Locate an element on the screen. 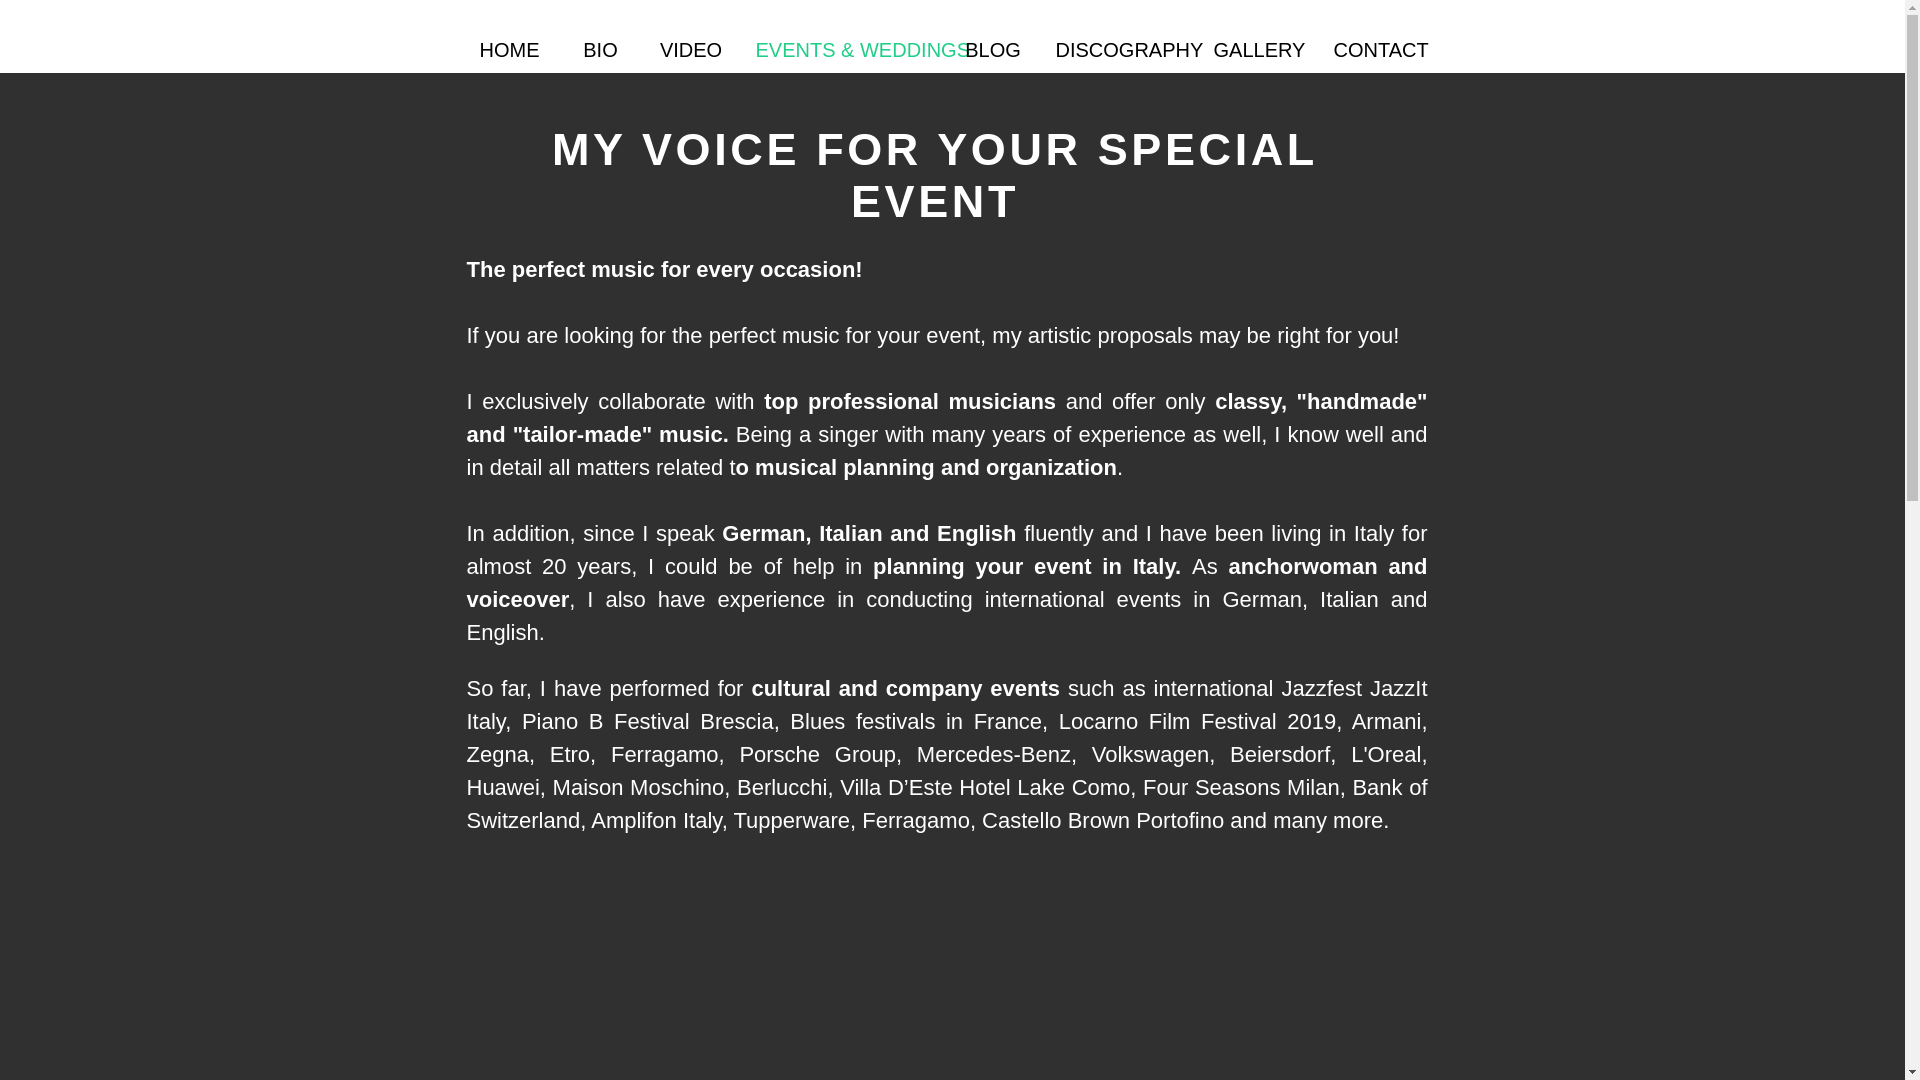 The image size is (1920, 1080). DISCOGRAPHY is located at coordinates (1119, 50).